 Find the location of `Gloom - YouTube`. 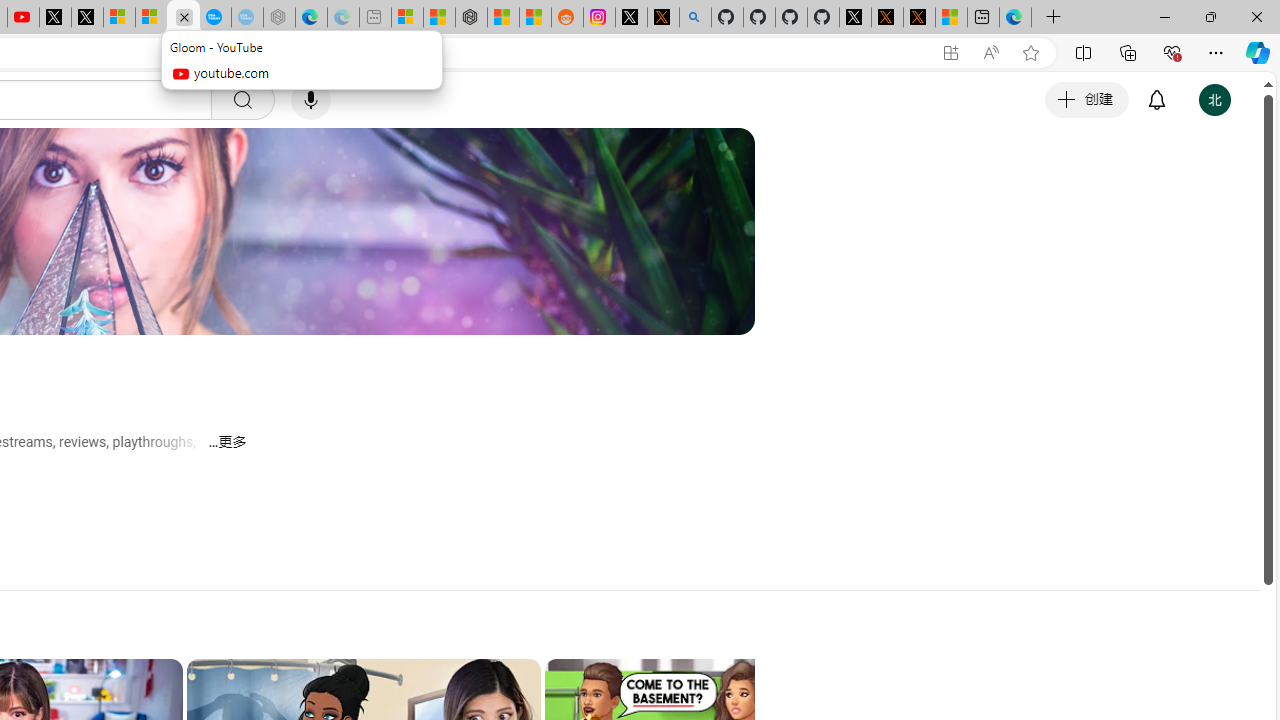

Gloom - YouTube is located at coordinates (182, 18).